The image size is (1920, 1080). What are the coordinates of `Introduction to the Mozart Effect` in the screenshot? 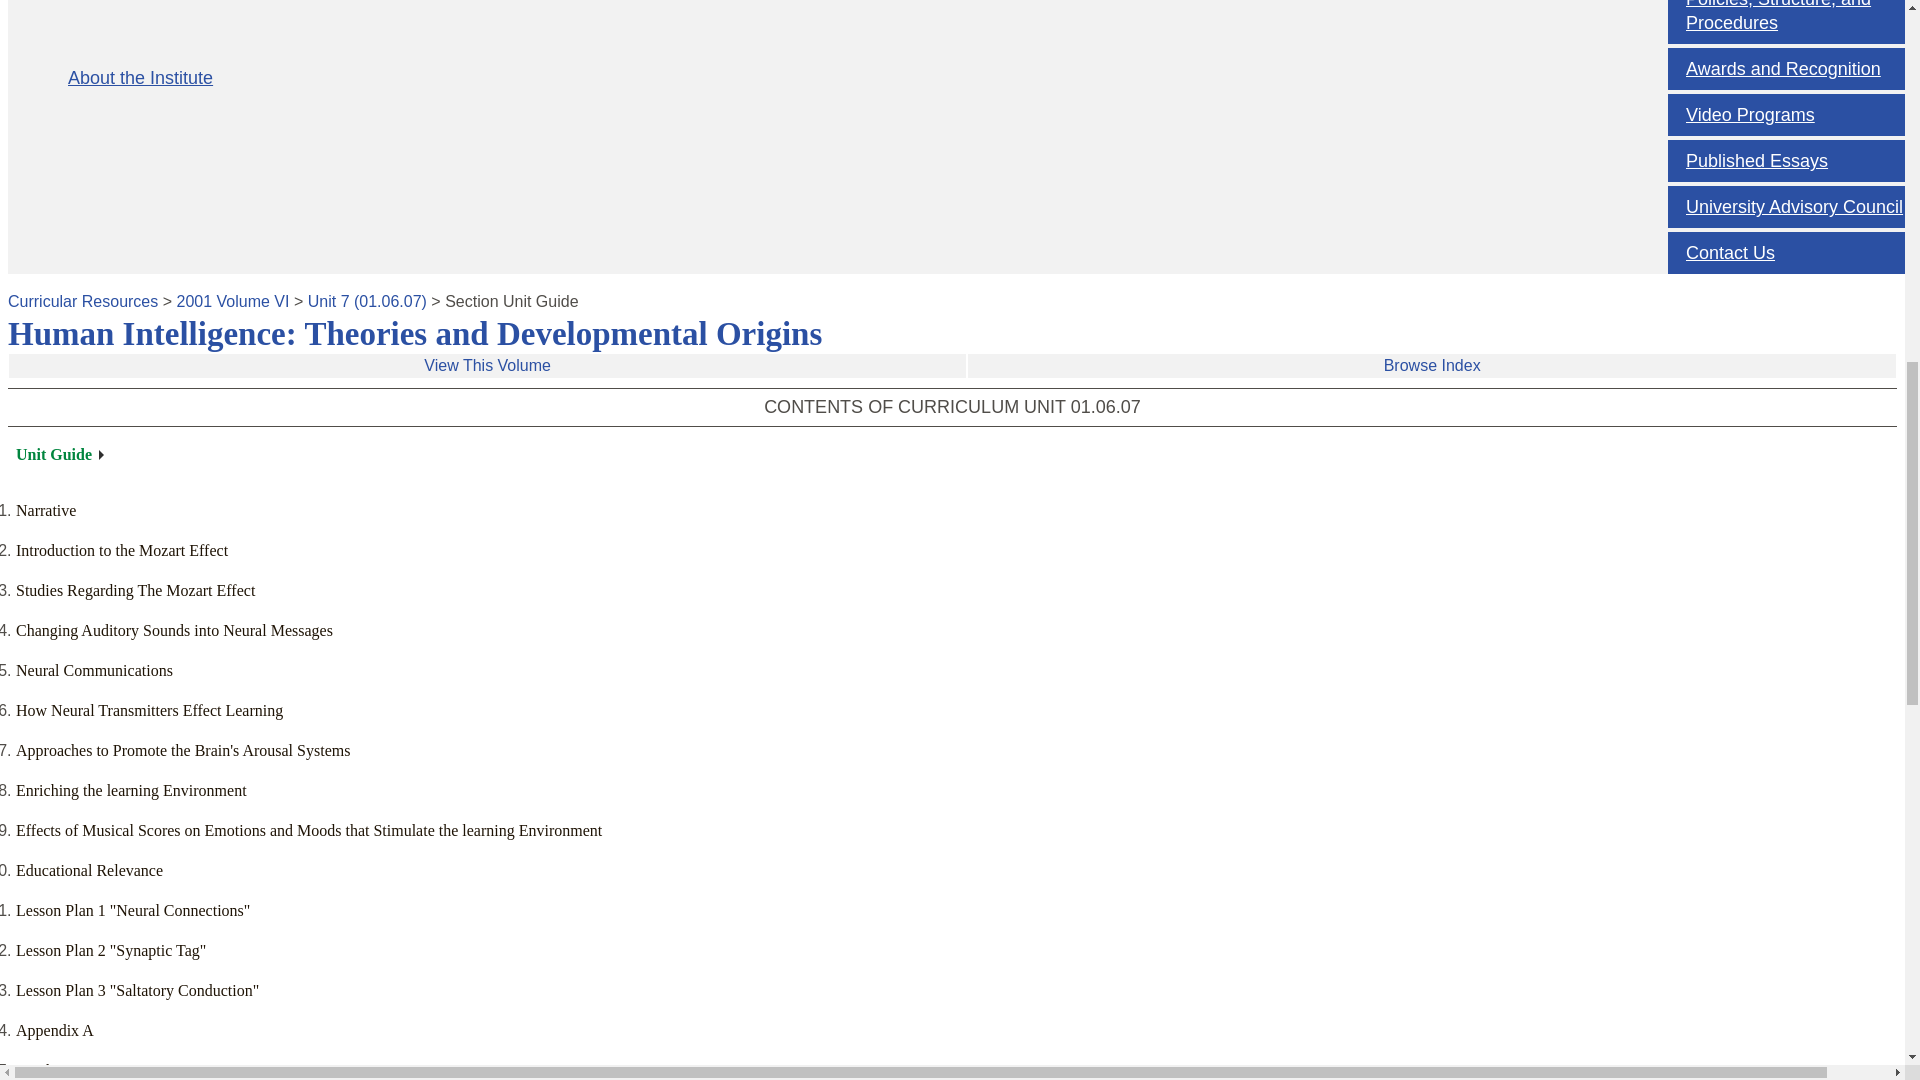 It's located at (122, 550).